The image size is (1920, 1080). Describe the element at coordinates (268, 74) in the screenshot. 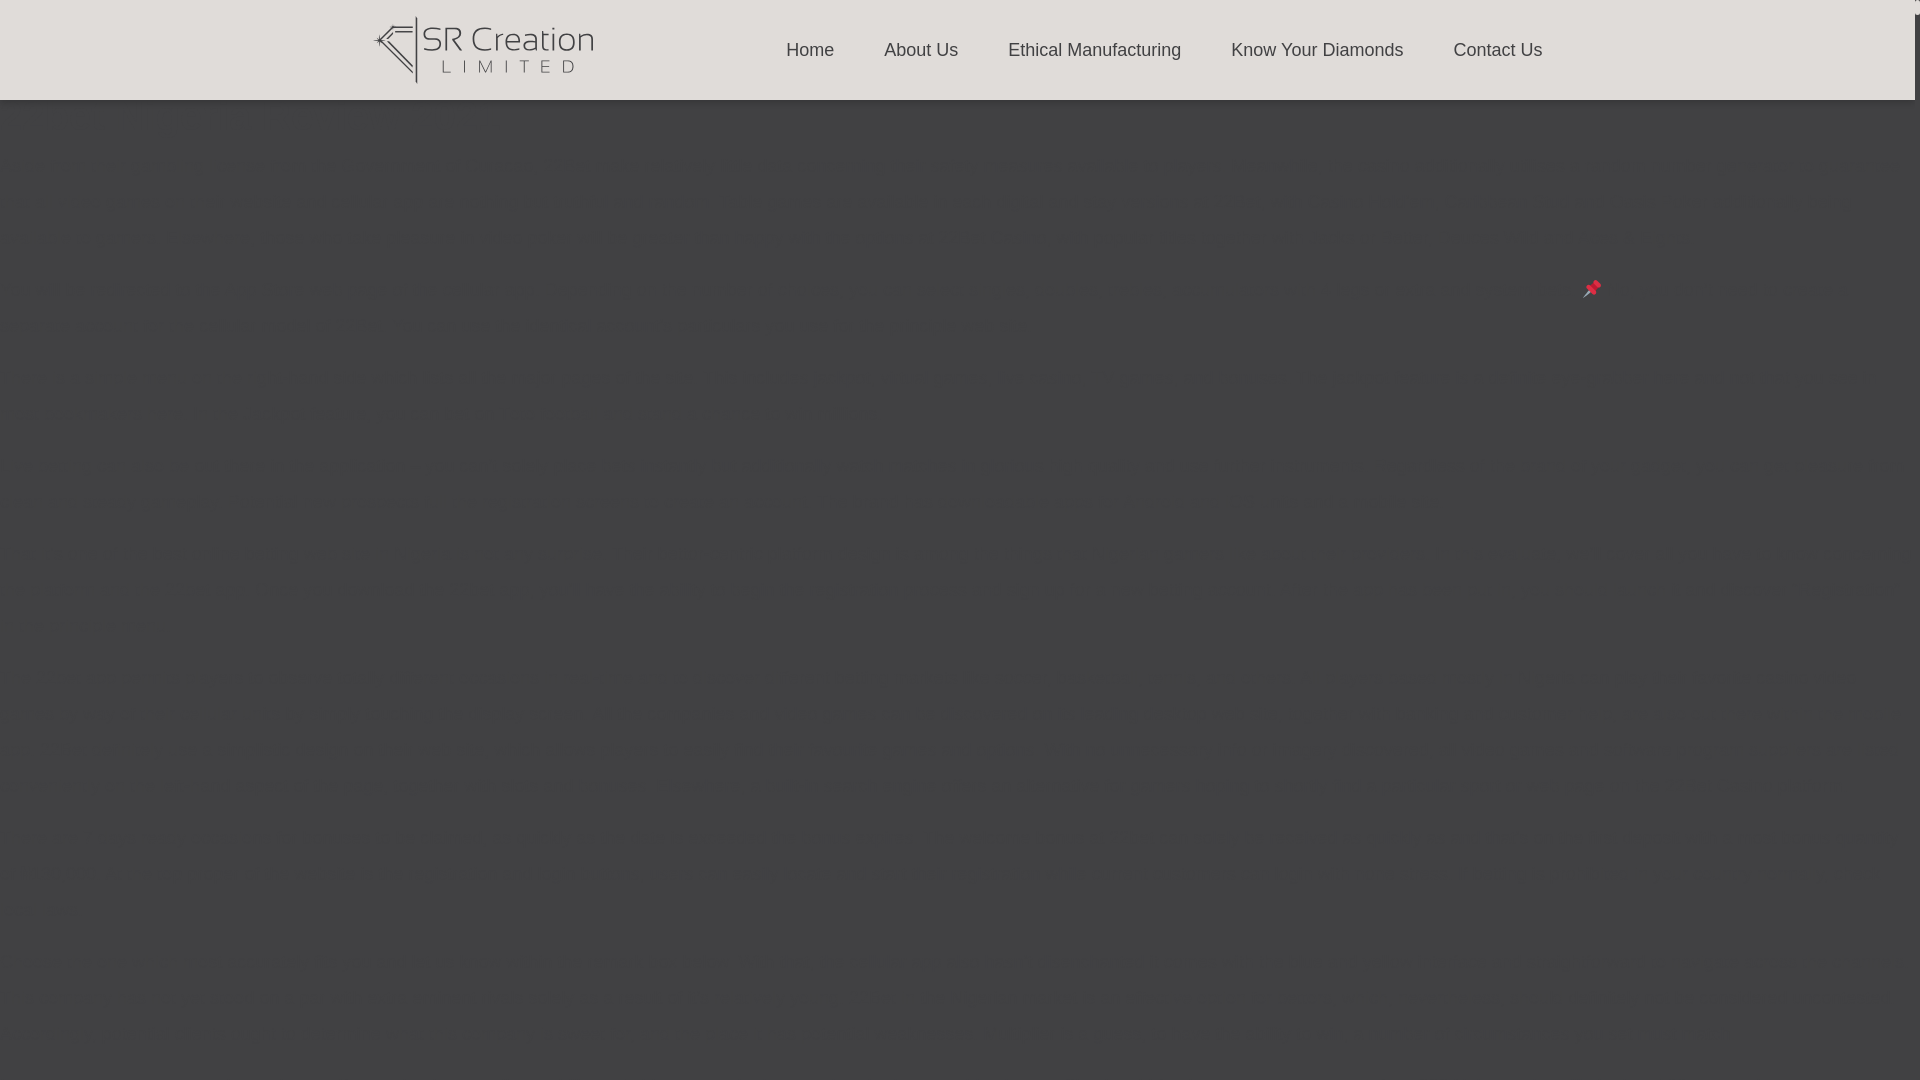

I see `admin919` at that location.